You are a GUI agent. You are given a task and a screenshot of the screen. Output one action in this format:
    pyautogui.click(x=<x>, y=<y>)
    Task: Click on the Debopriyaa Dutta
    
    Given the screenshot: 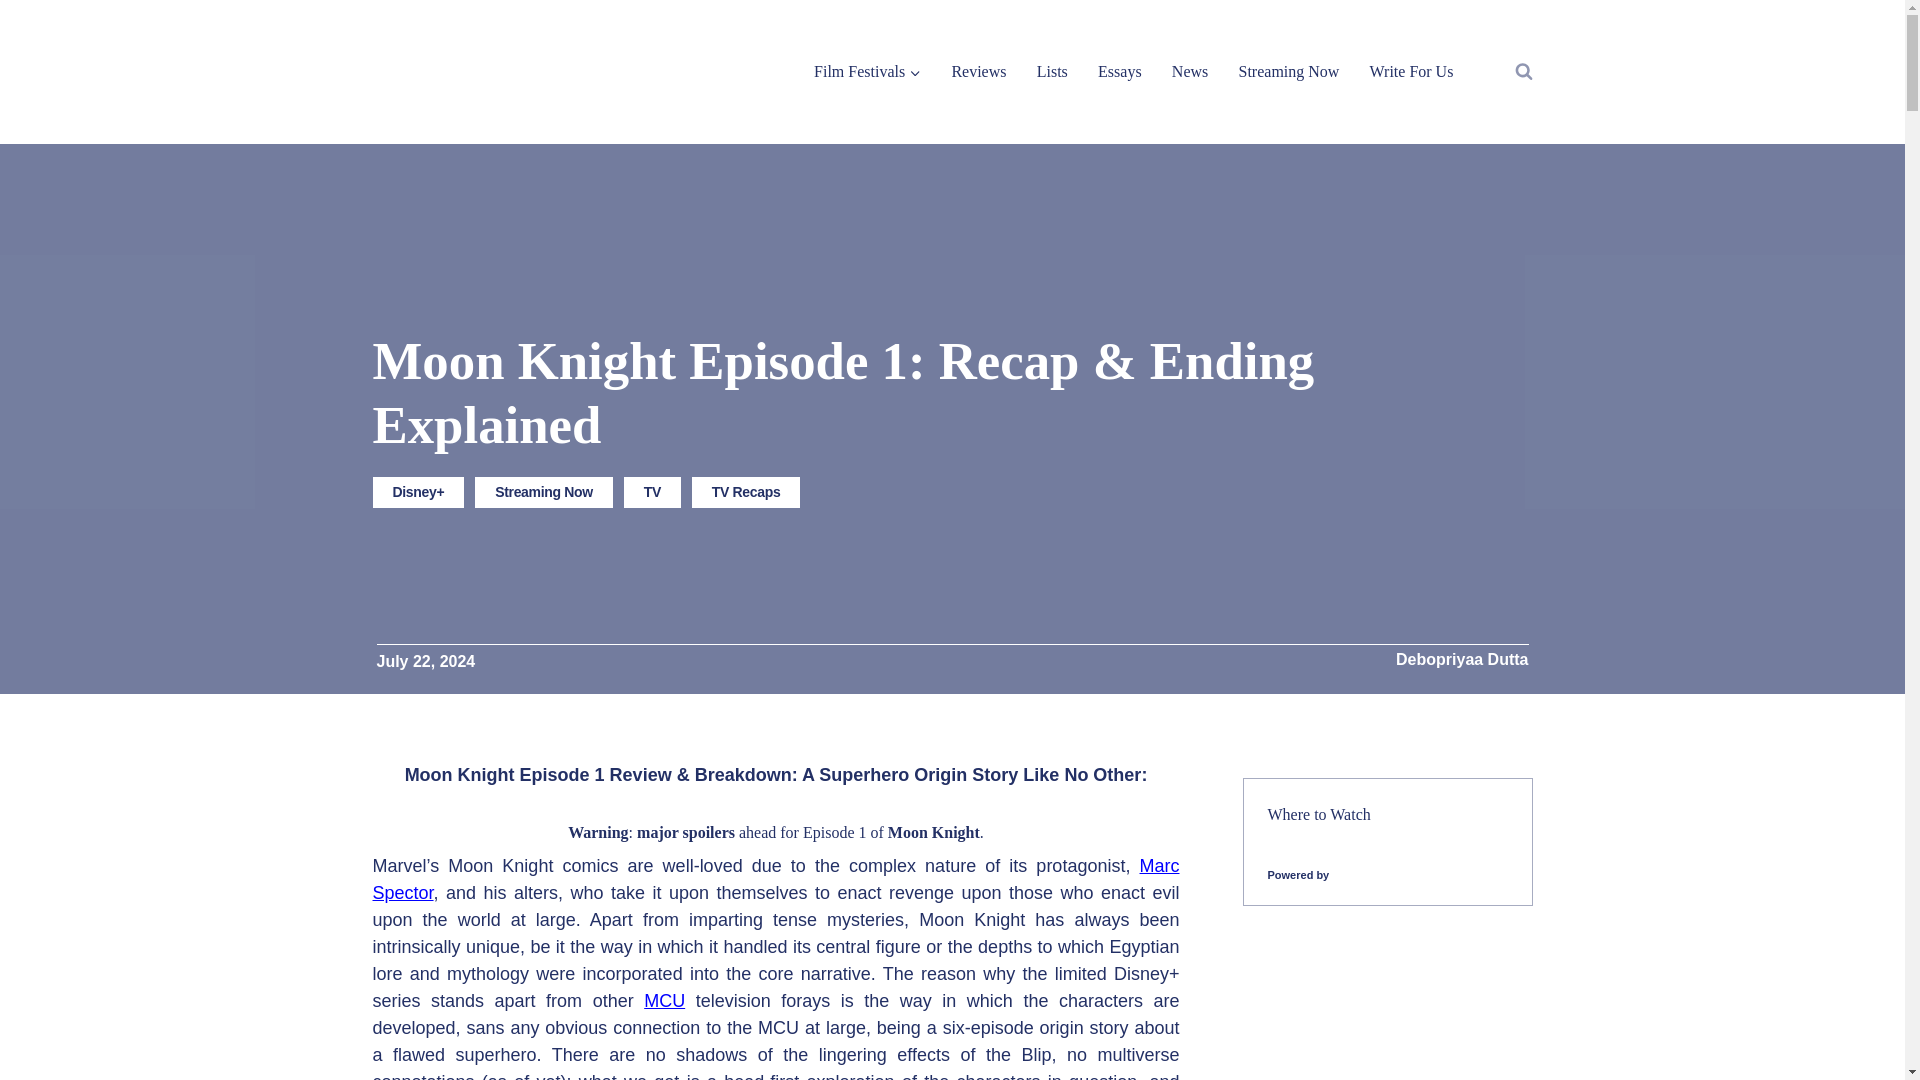 What is the action you would take?
    pyautogui.click(x=1462, y=660)
    